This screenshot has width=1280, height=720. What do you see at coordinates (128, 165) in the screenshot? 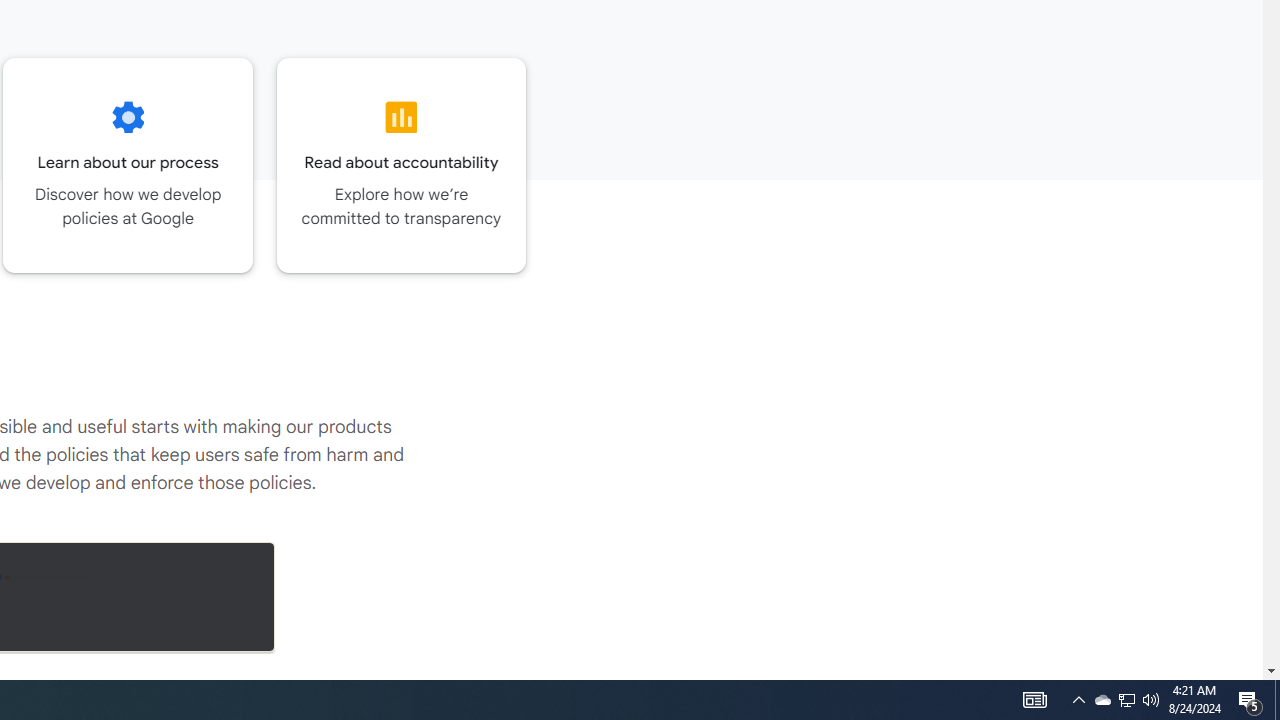
I see `Go to the Our process page` at bounding box center [128, 165].